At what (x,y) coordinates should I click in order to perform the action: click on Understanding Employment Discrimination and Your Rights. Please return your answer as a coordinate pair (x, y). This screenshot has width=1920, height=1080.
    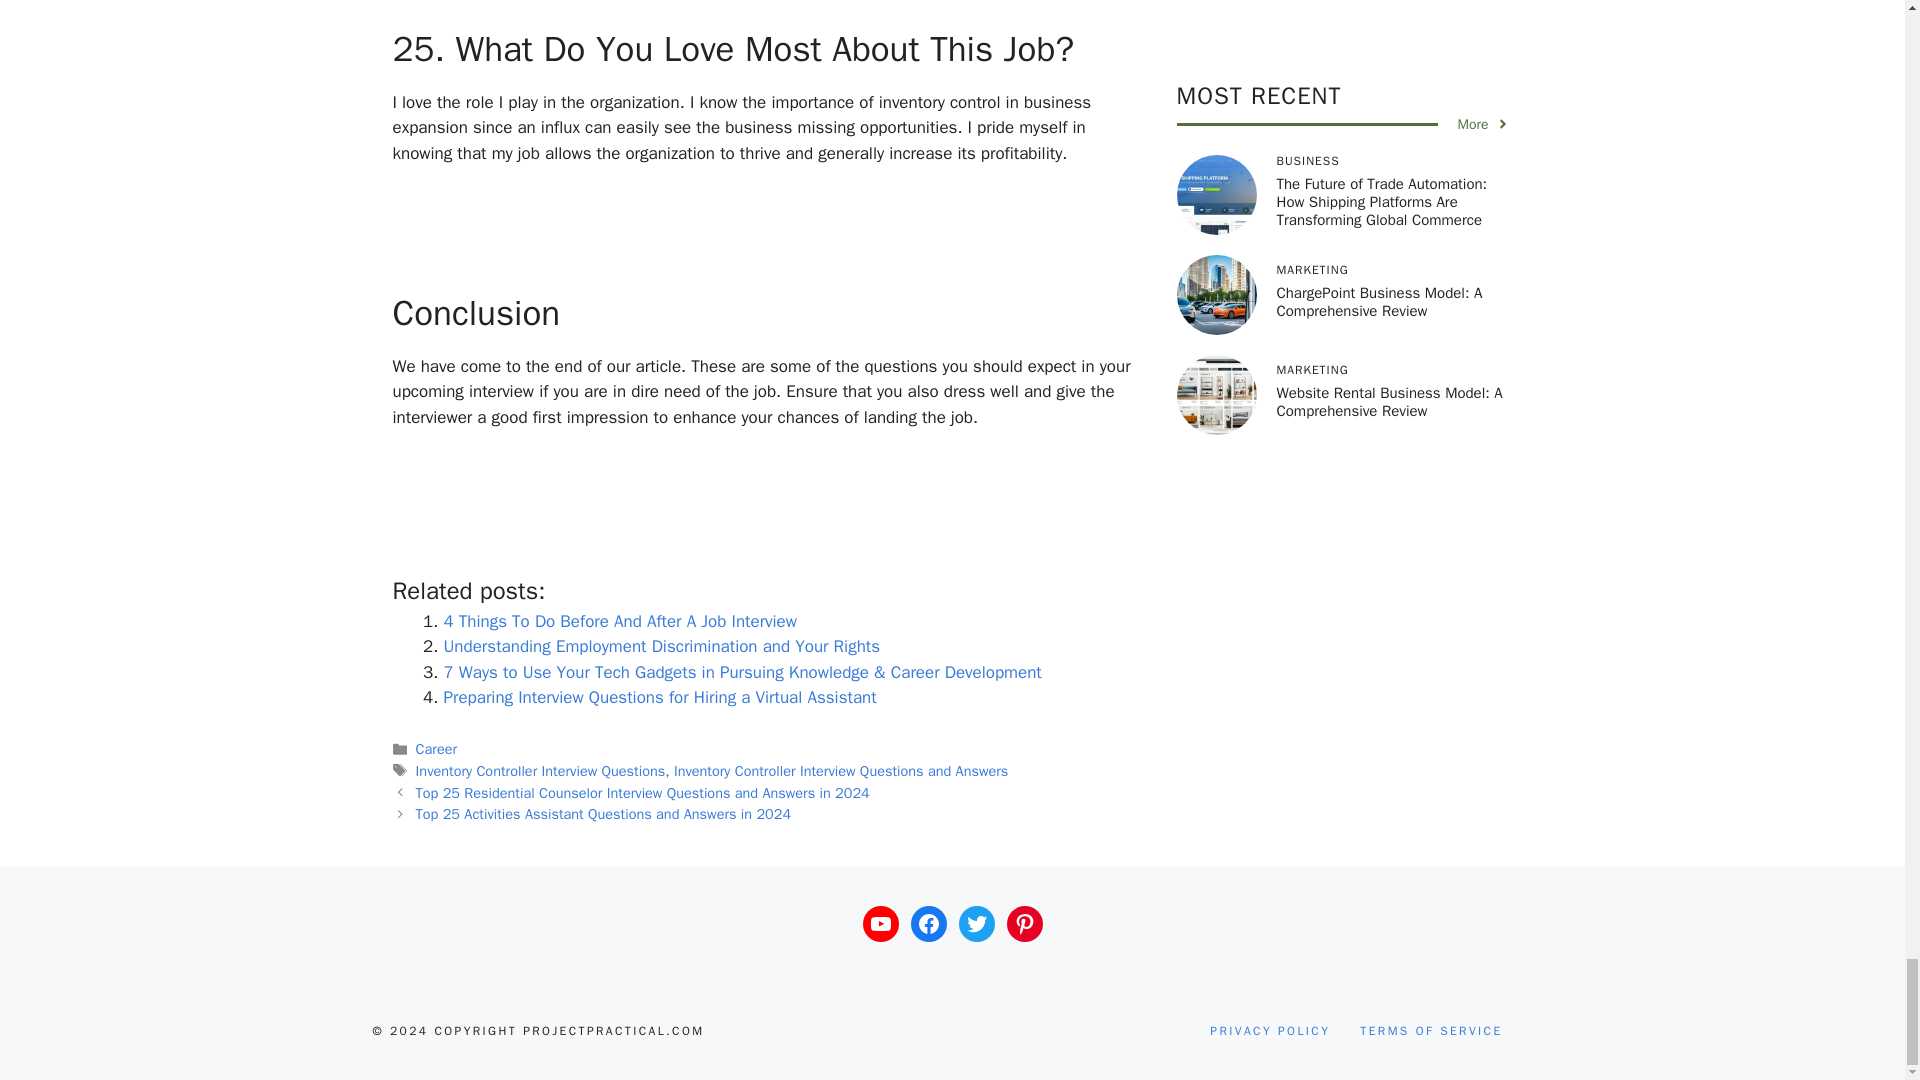
    Looking at the image, I should click on (662, 646).